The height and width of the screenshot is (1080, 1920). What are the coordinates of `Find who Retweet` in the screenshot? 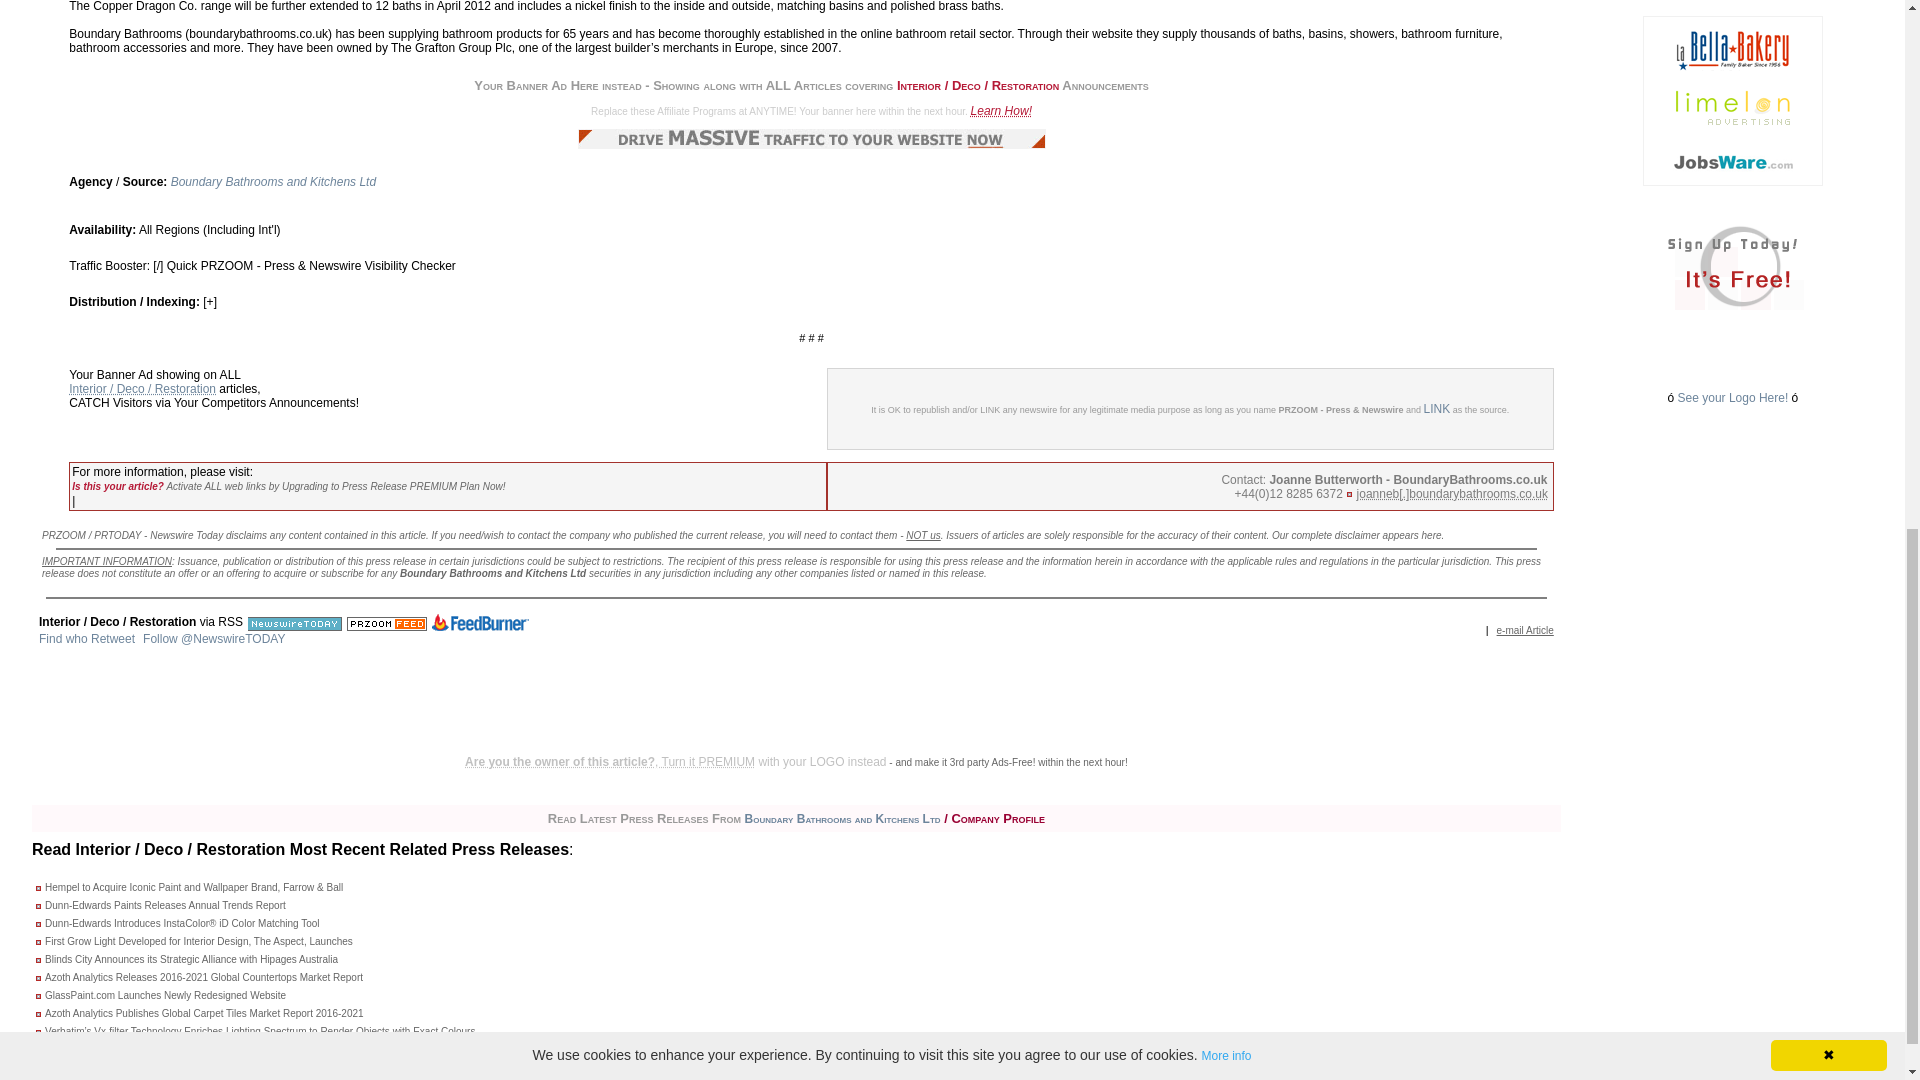 It's located at (86, 638).